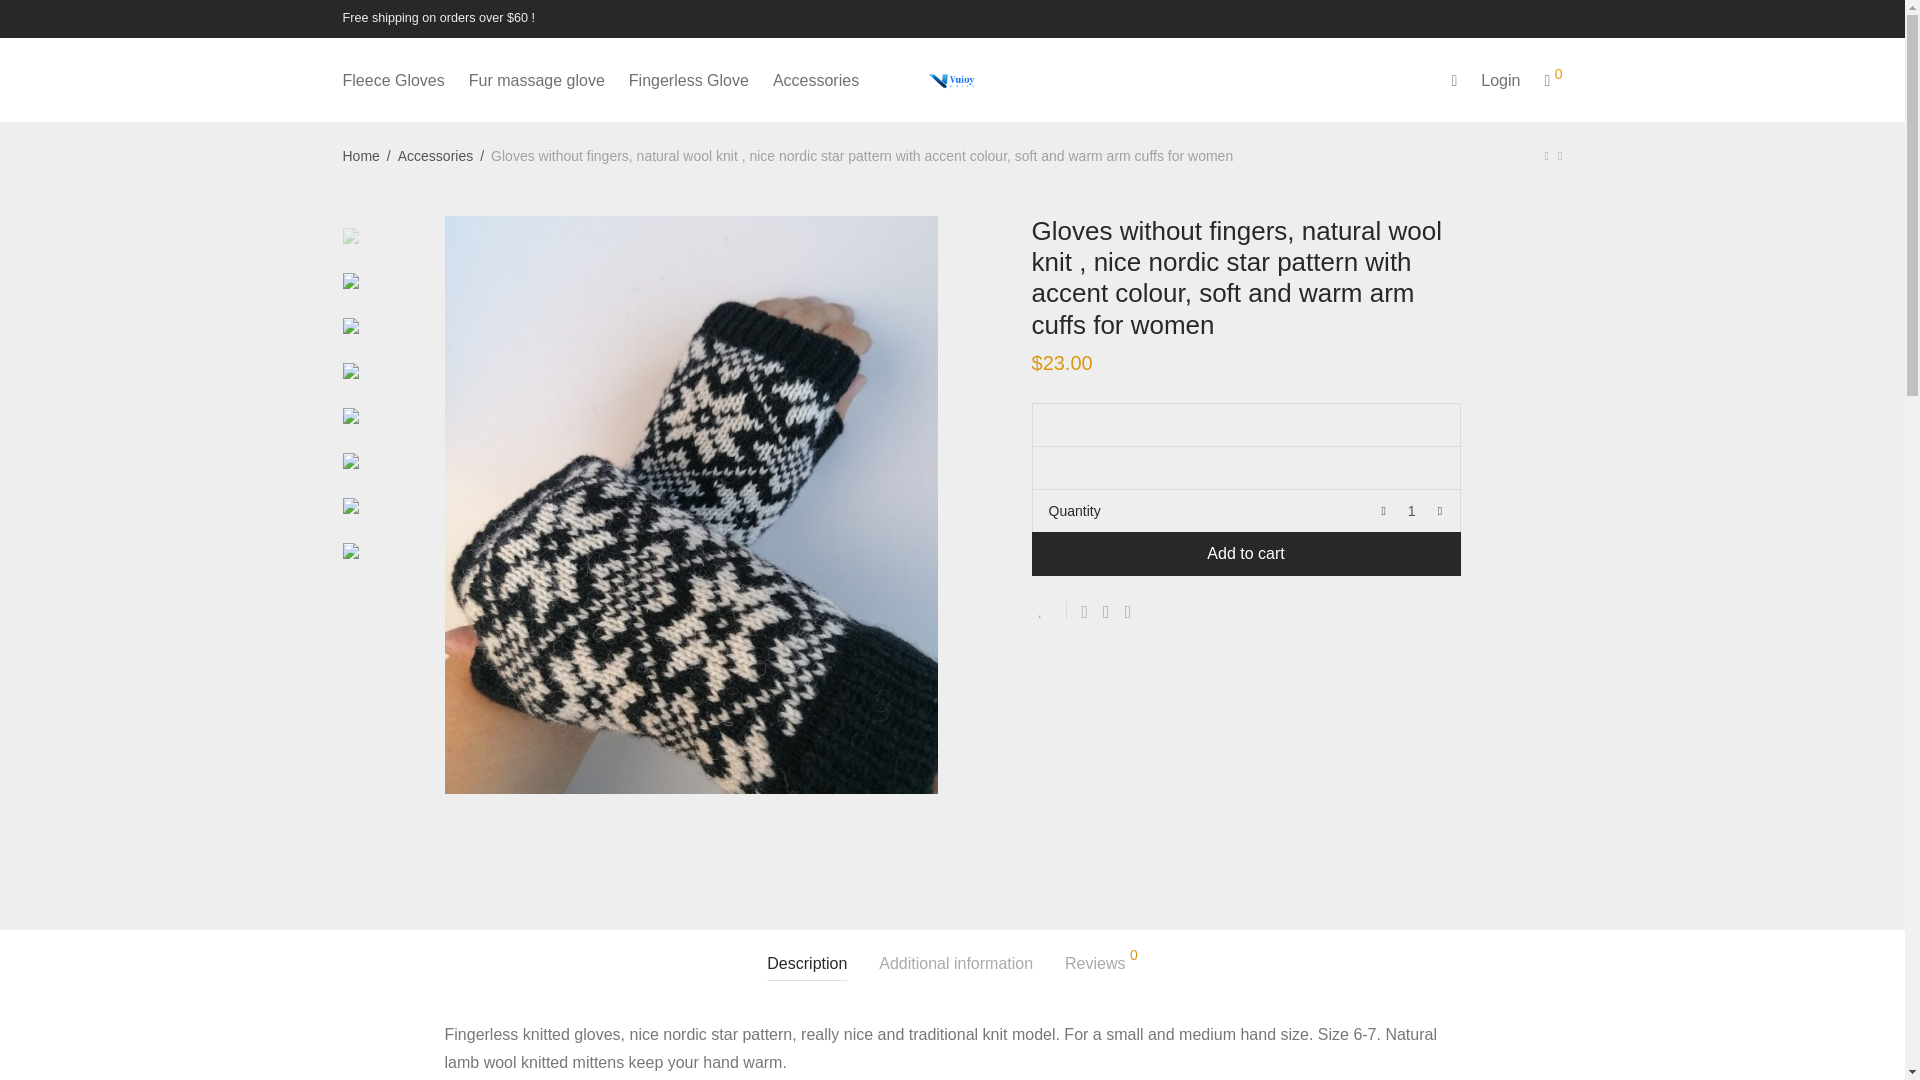 Image resolution: width=1920 pixels, height=1080 pixels. I want to click on Reviews 0, so click(1102, 964).